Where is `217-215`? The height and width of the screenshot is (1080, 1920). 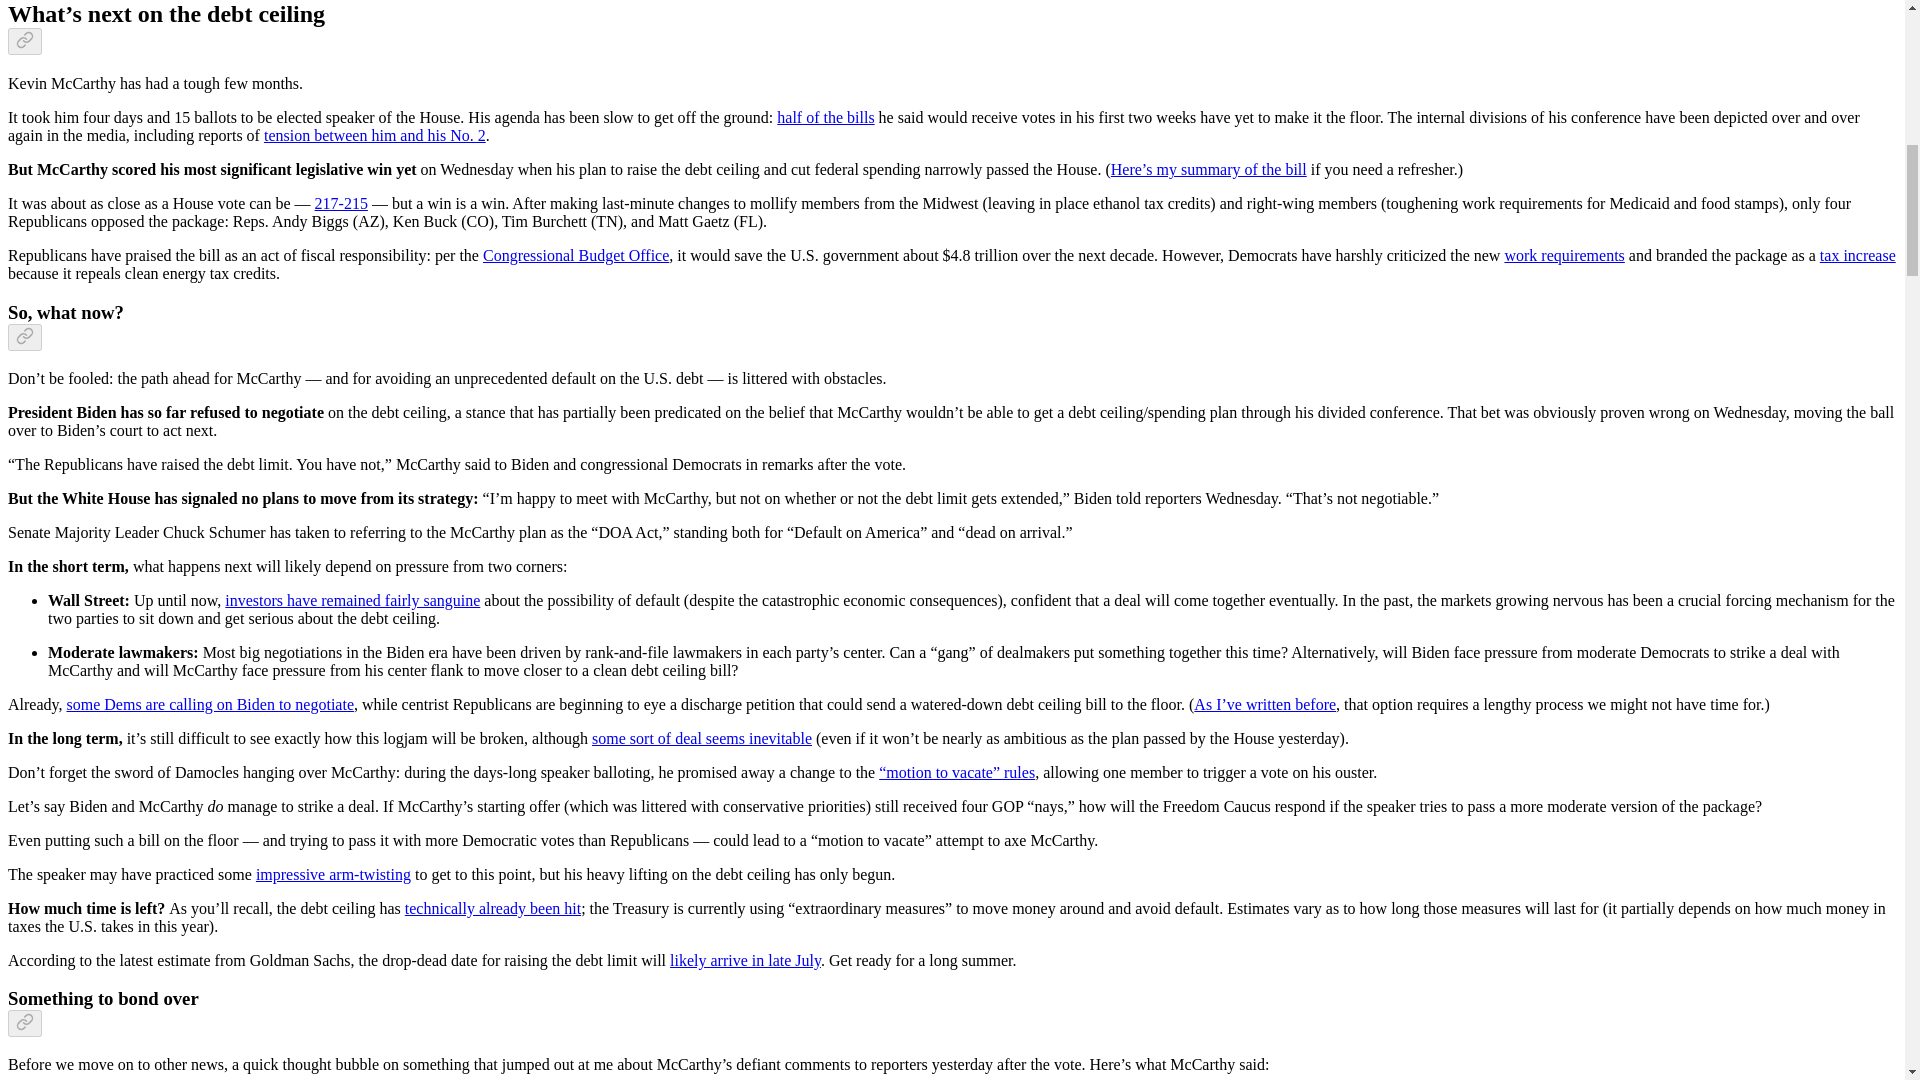
217-215 is located at coordinates (341, 203).